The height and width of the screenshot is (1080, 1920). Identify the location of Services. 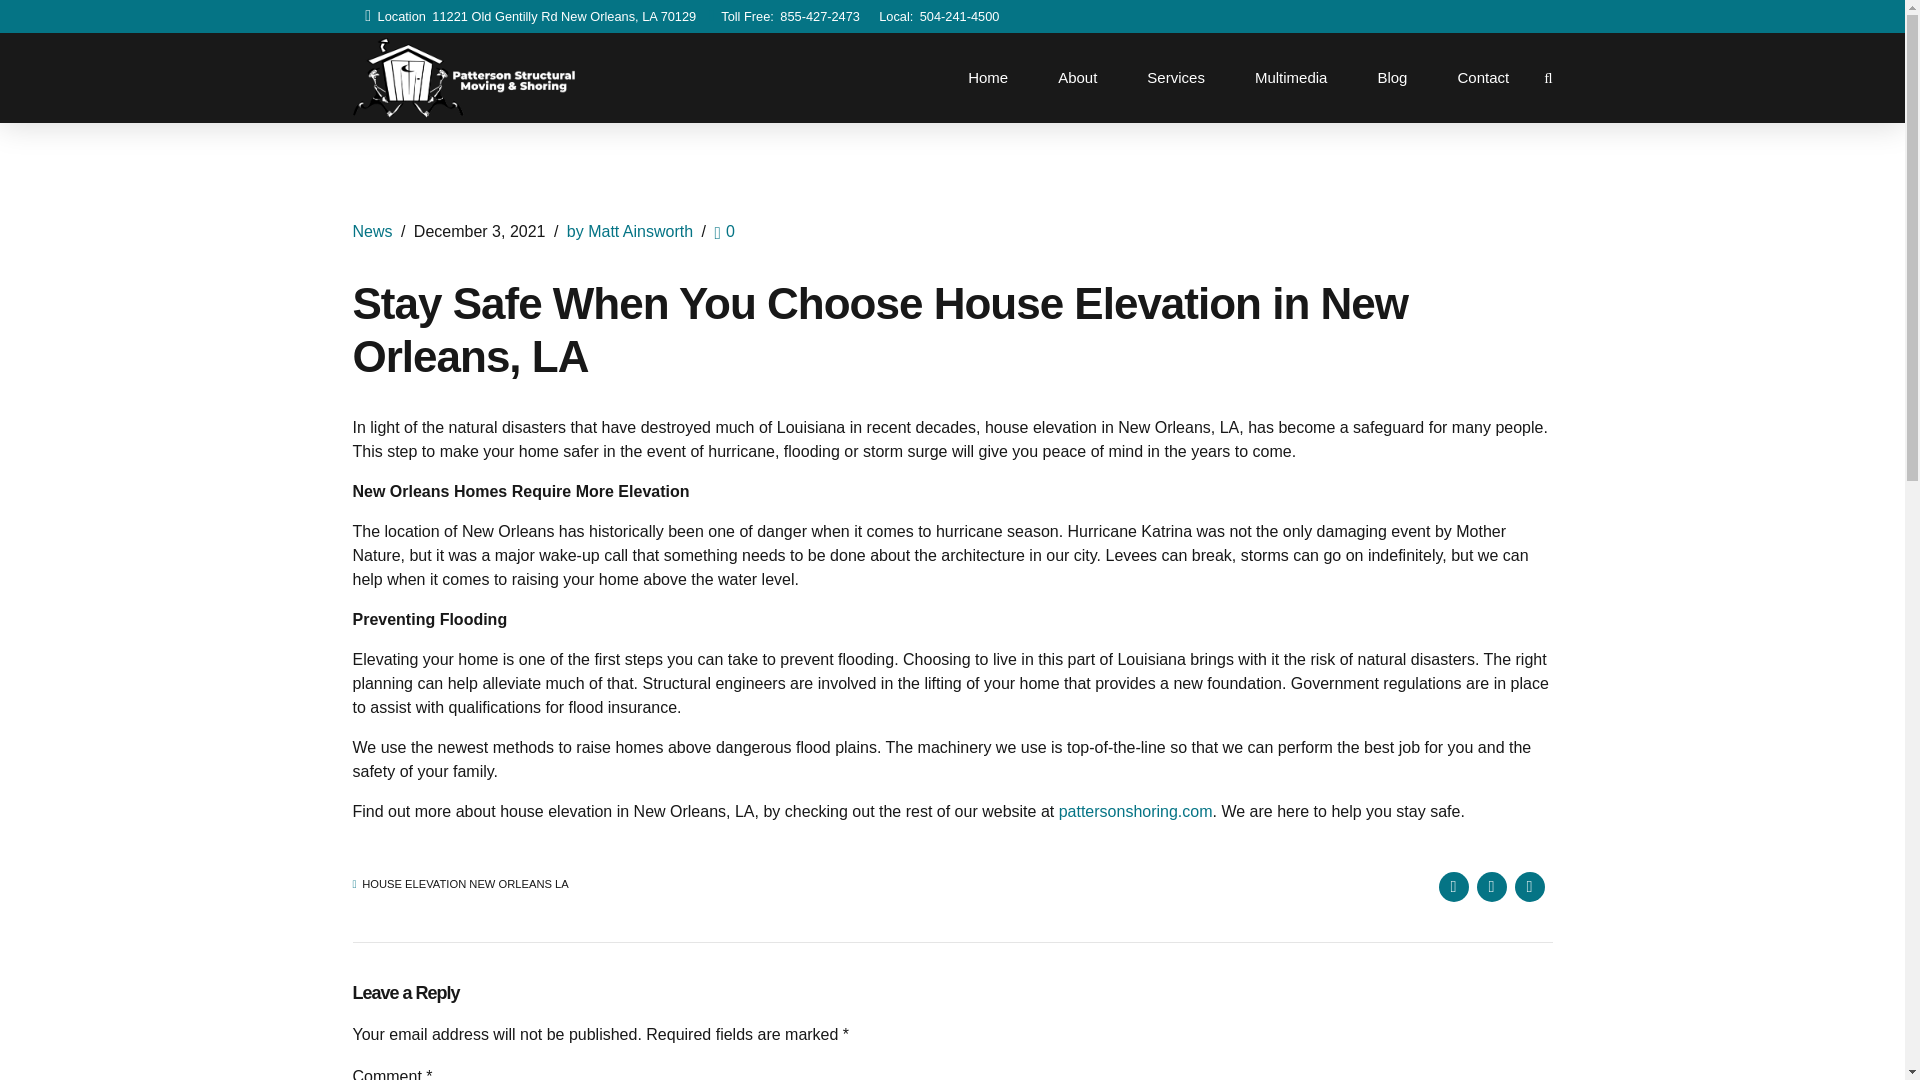
(1176, 78).